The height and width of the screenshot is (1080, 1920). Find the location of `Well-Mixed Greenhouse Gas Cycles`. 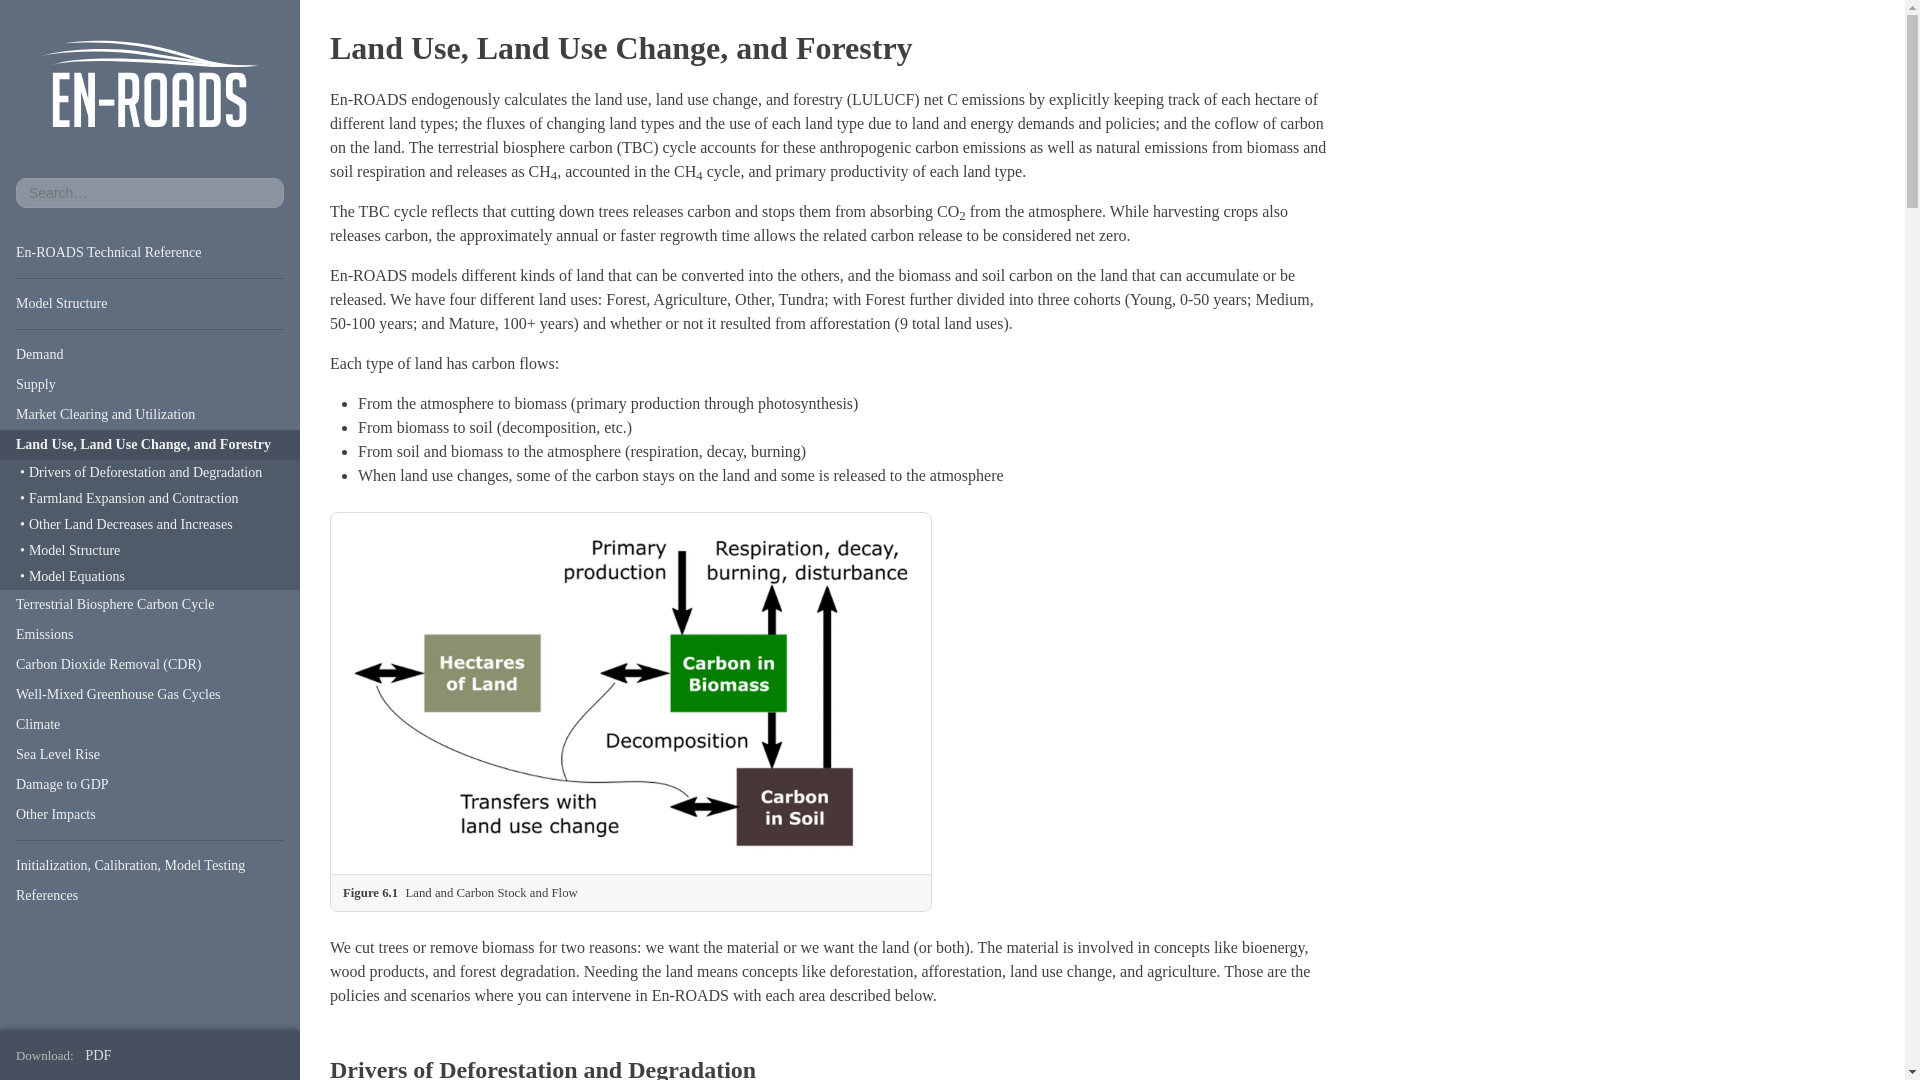

Well-Mixed Greenhouse Gas Cycles is located at coordinates (150, 694).